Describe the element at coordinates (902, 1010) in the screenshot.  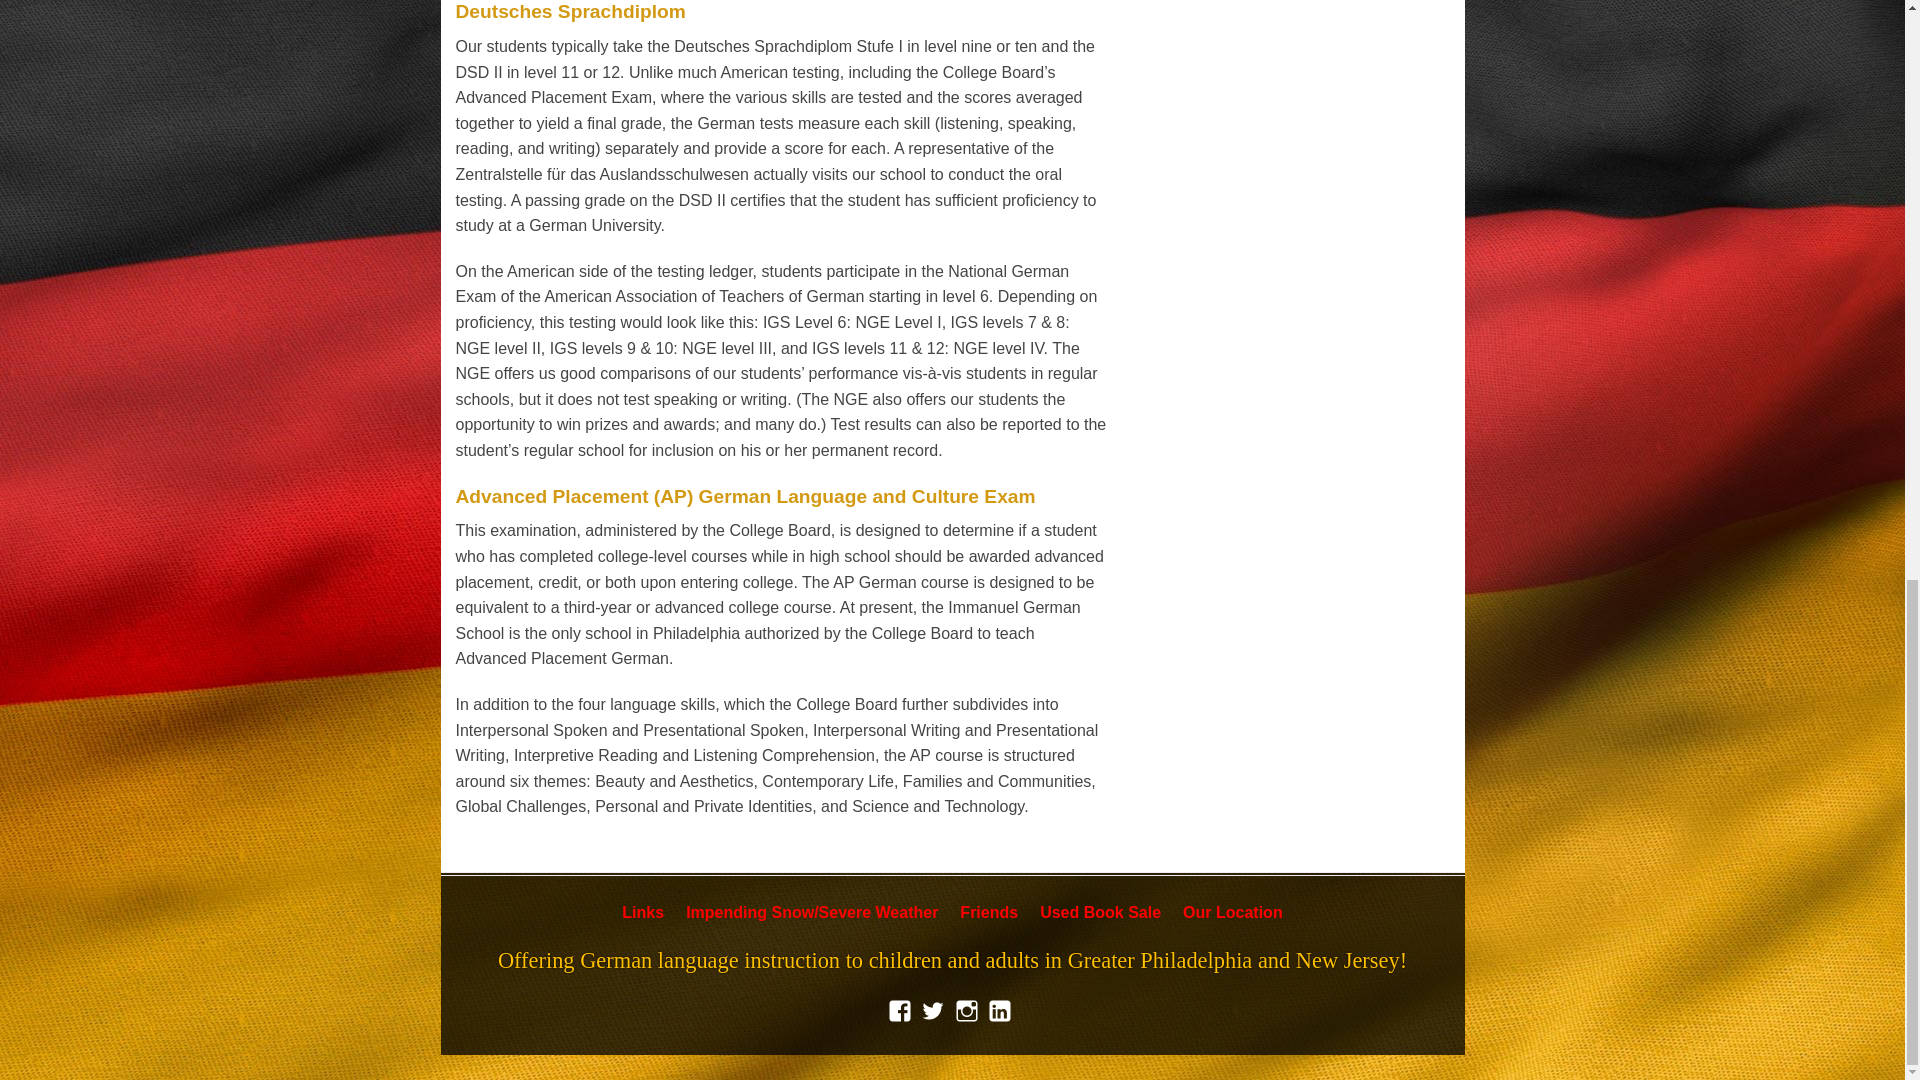
I see `Follow us on Facebook` at that location.